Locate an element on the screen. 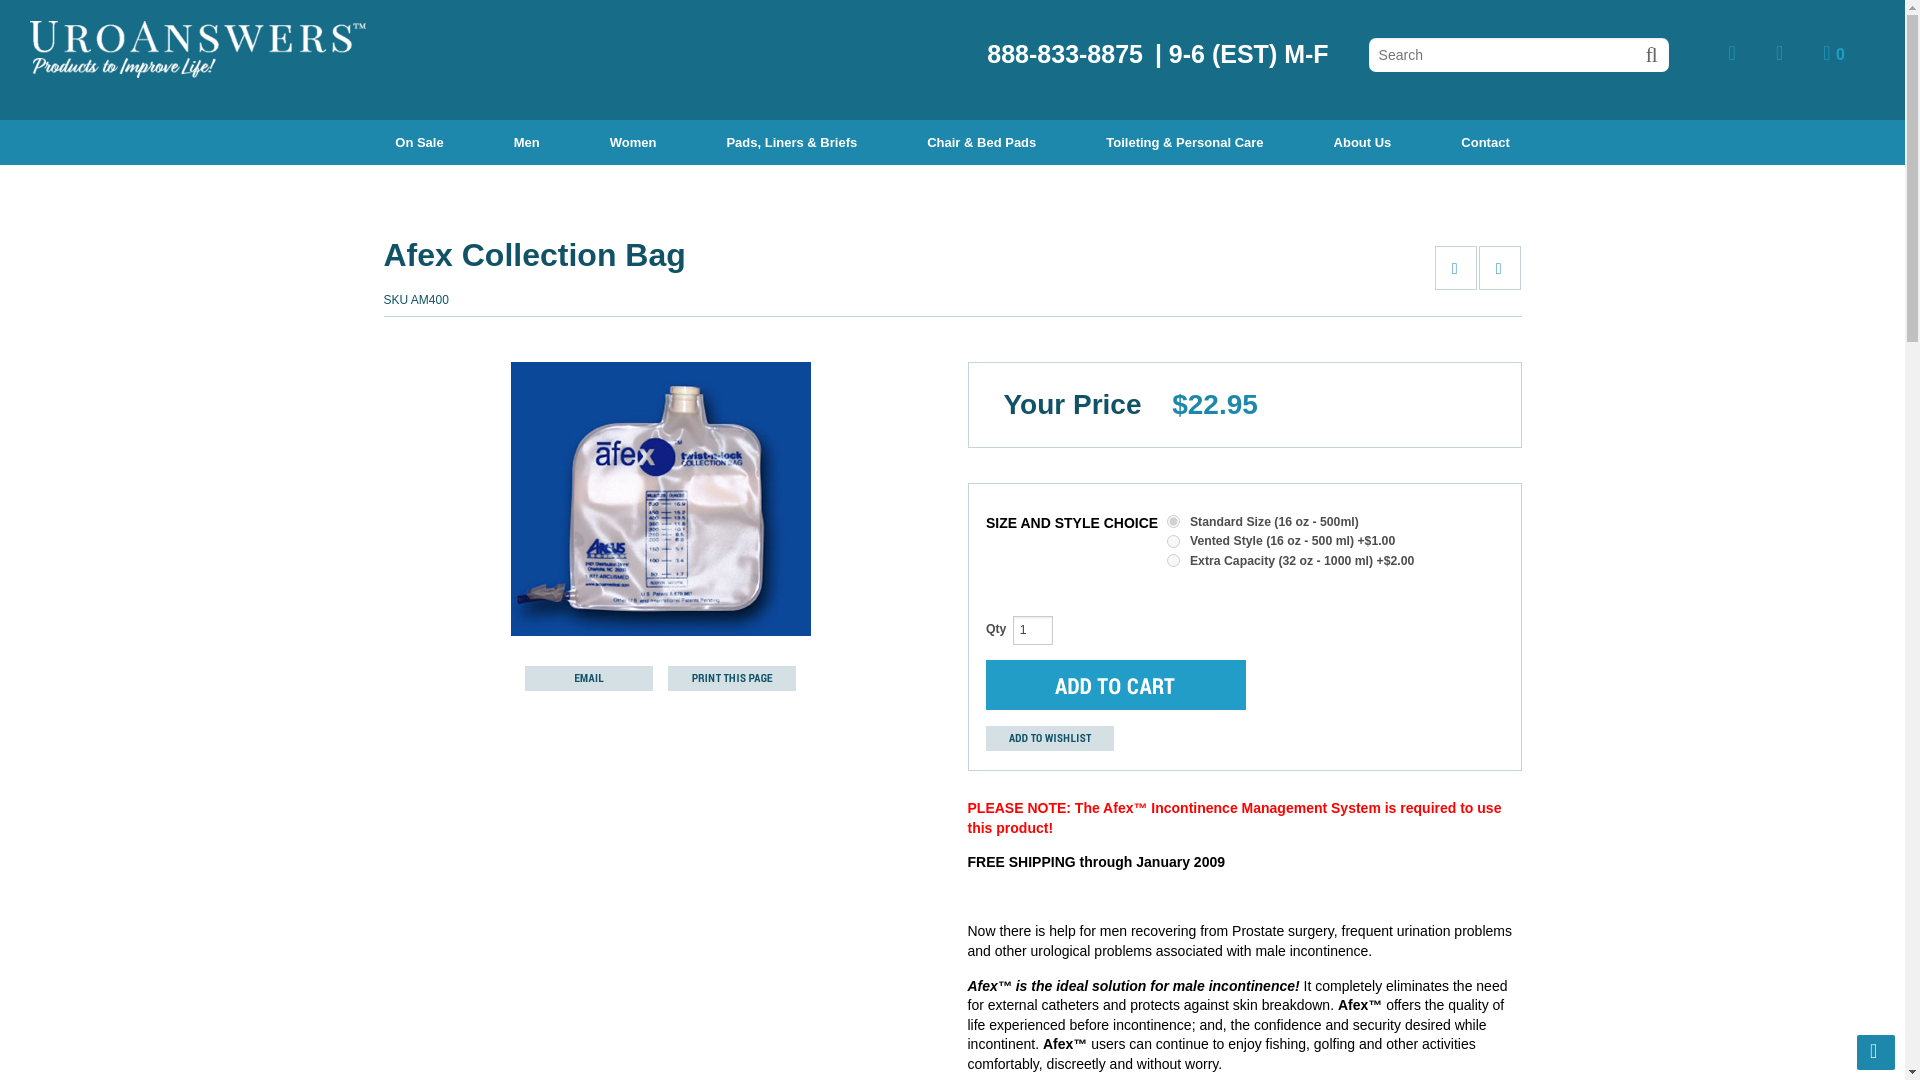 This screenshot has width=1920, height=1080. 1 is located at coordinates (1032, 629).